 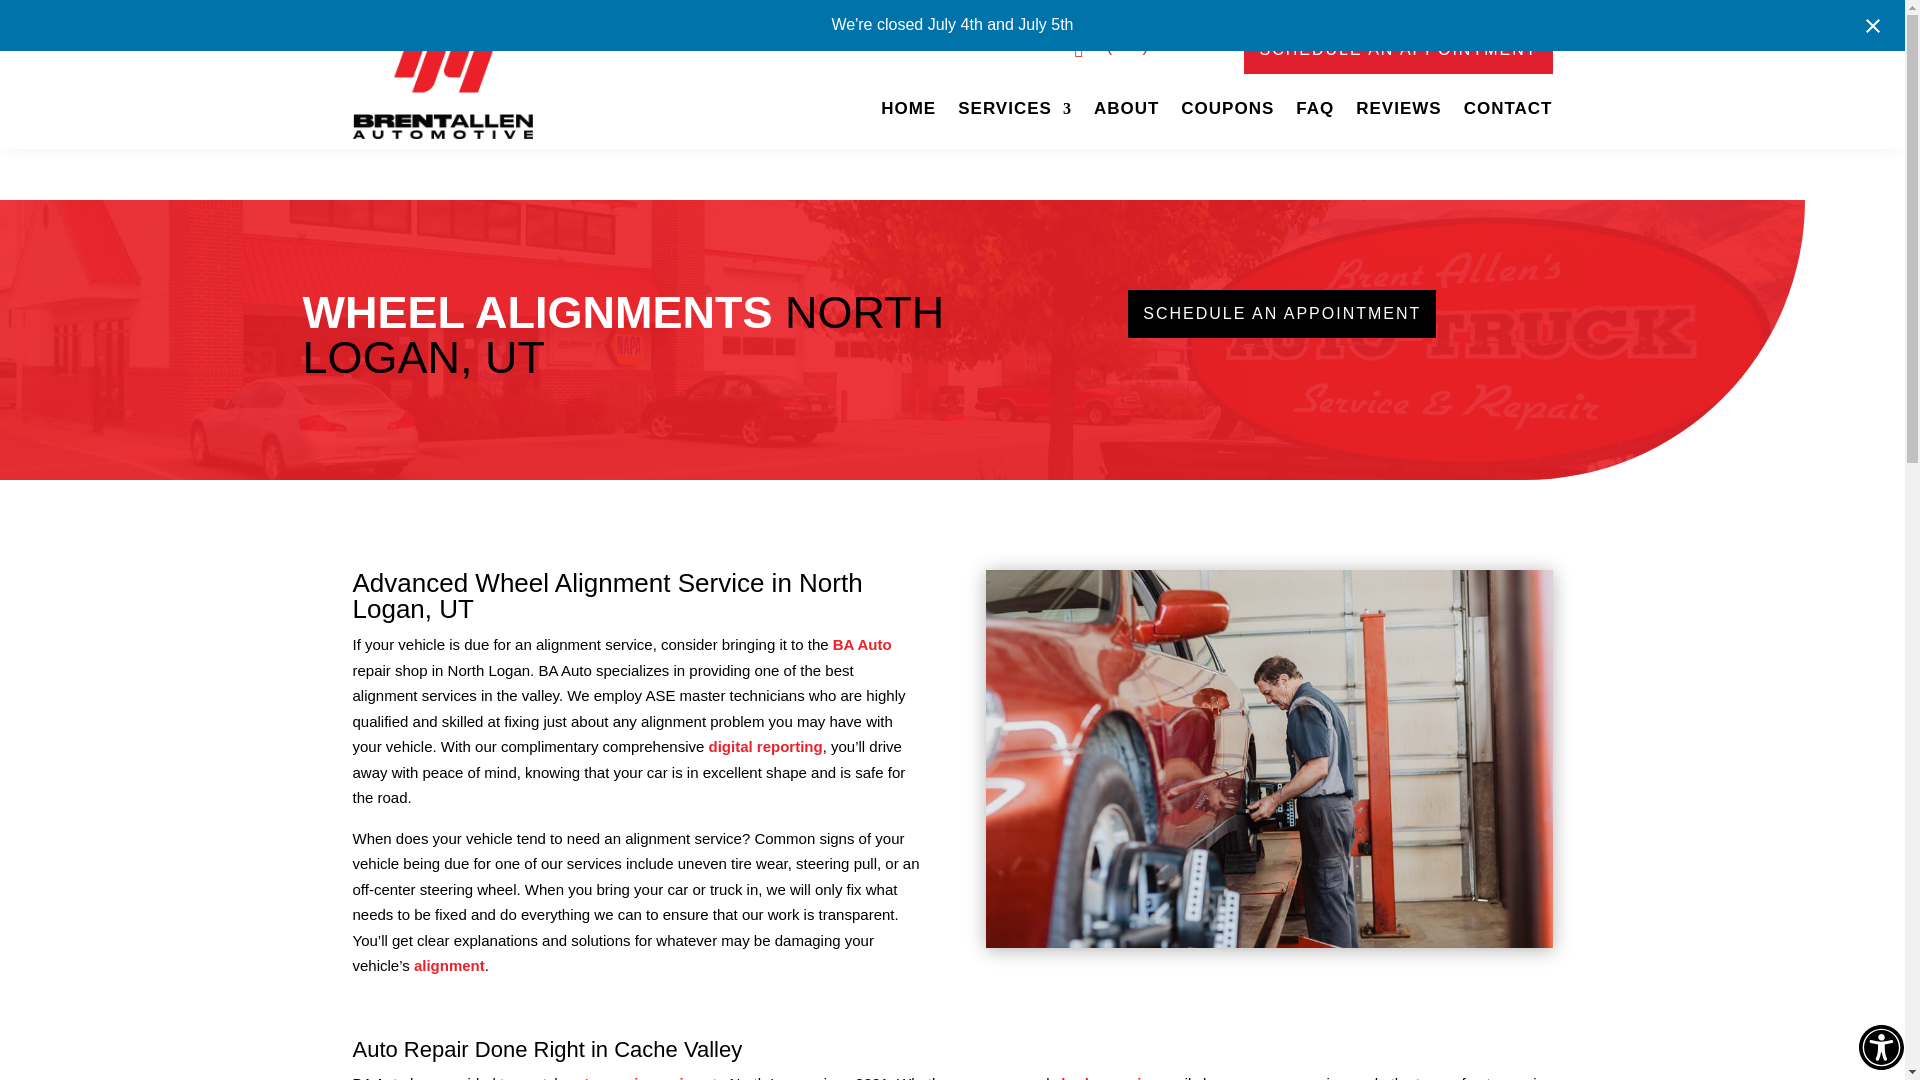 I want to click on REVIEWS, so click(x=1398, y=112).